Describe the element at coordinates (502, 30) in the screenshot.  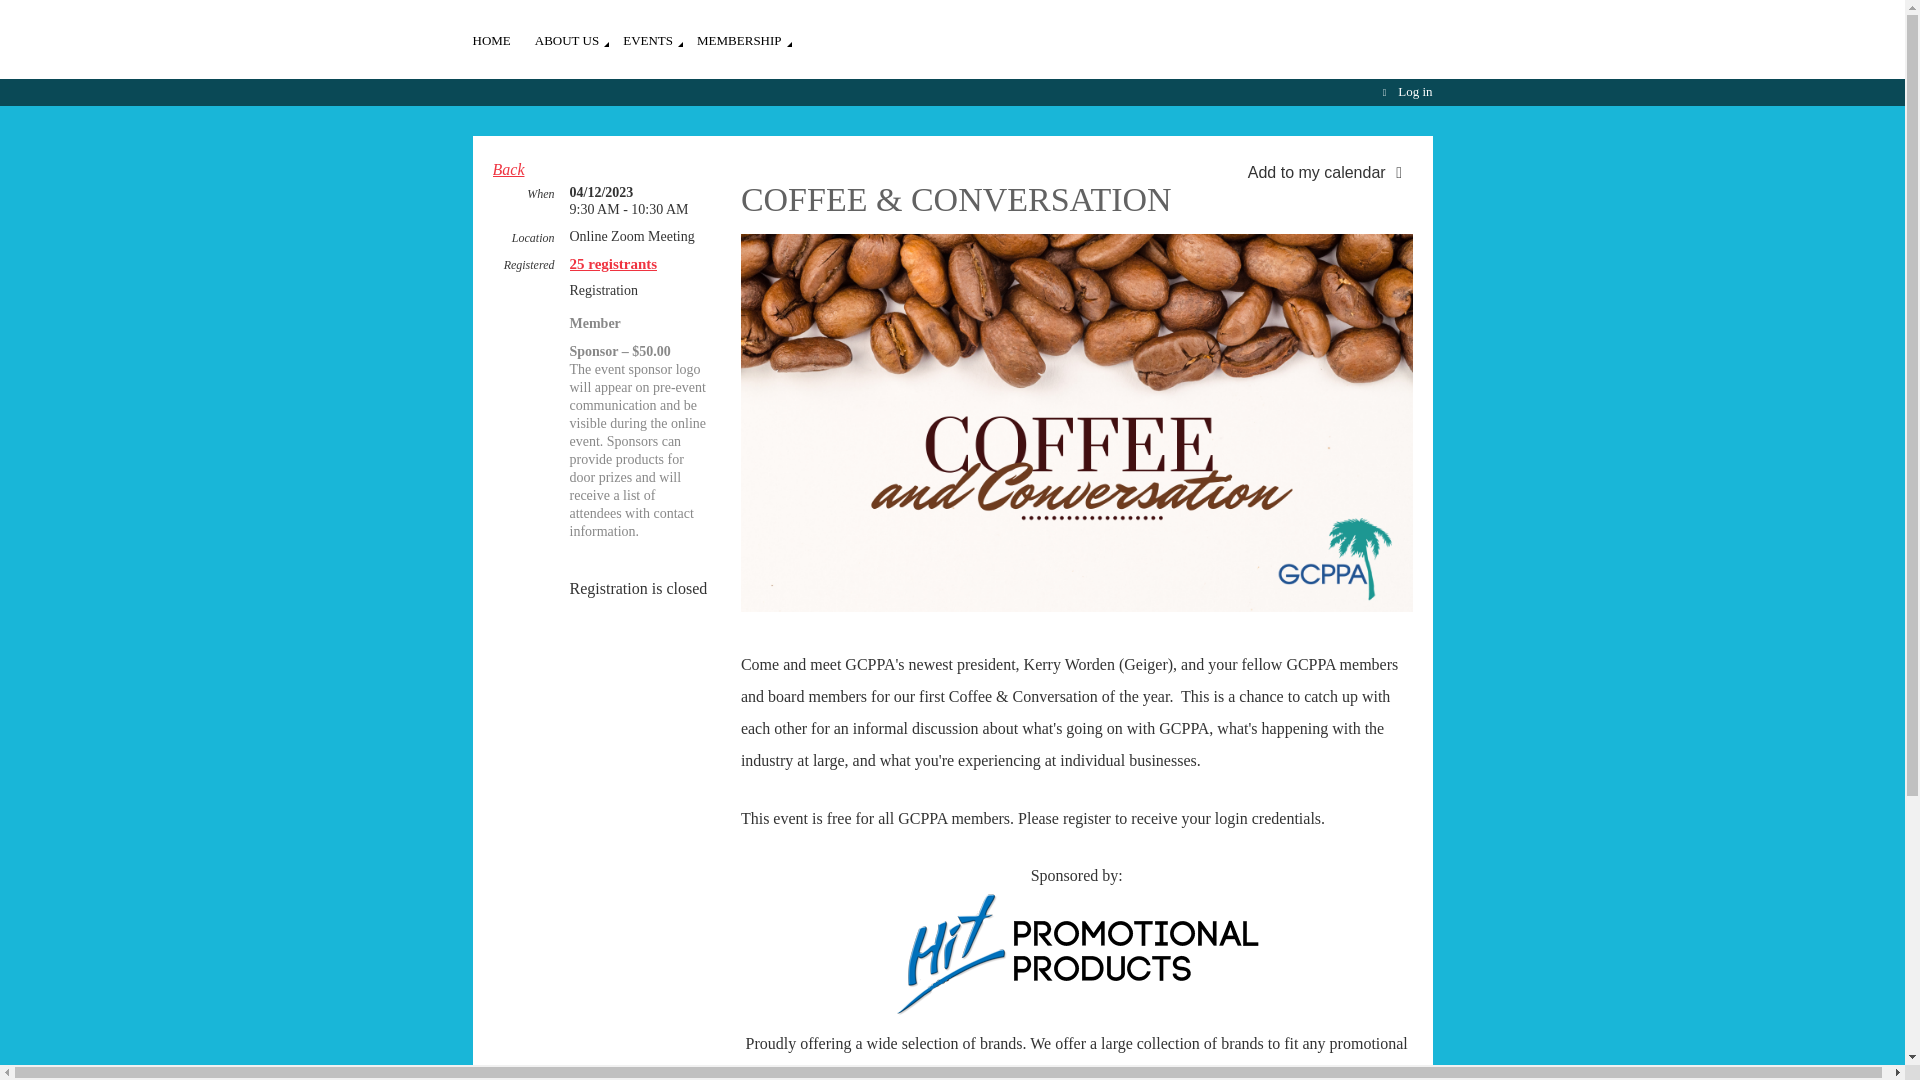
I see `Home` at that location.